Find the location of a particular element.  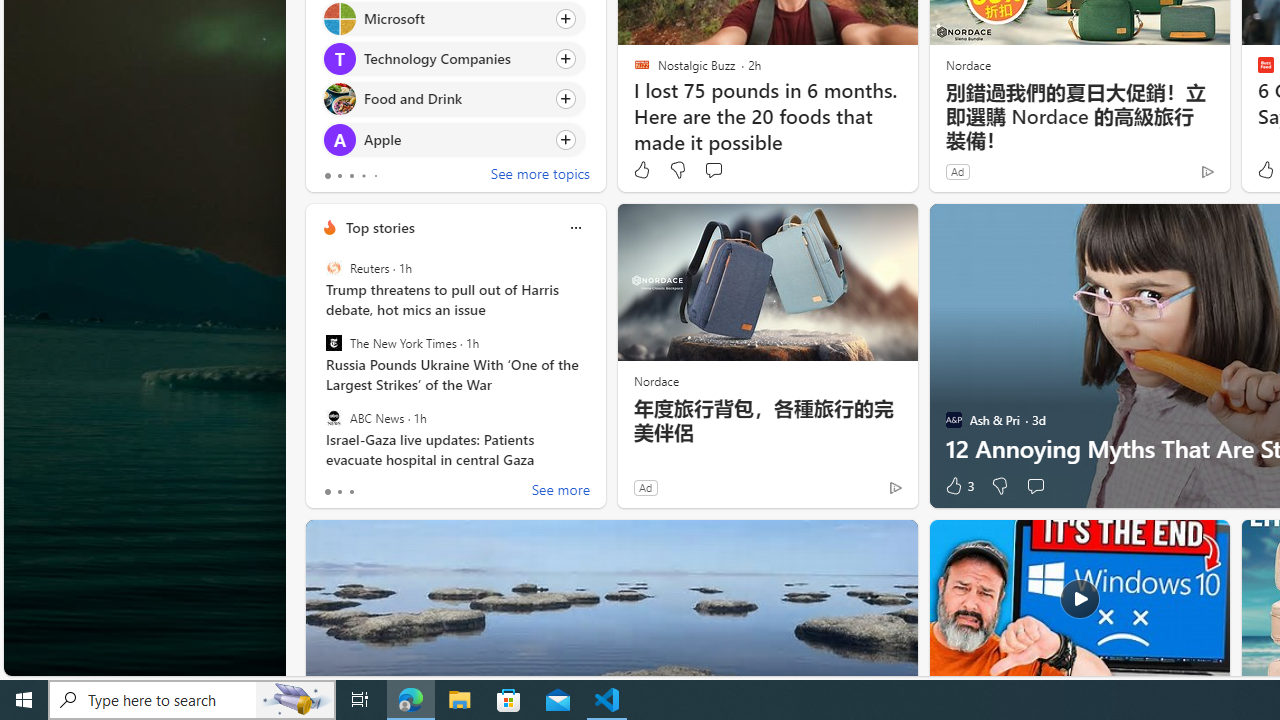

Click to follow topic Food and Drink is located at coordinates (454, 99).